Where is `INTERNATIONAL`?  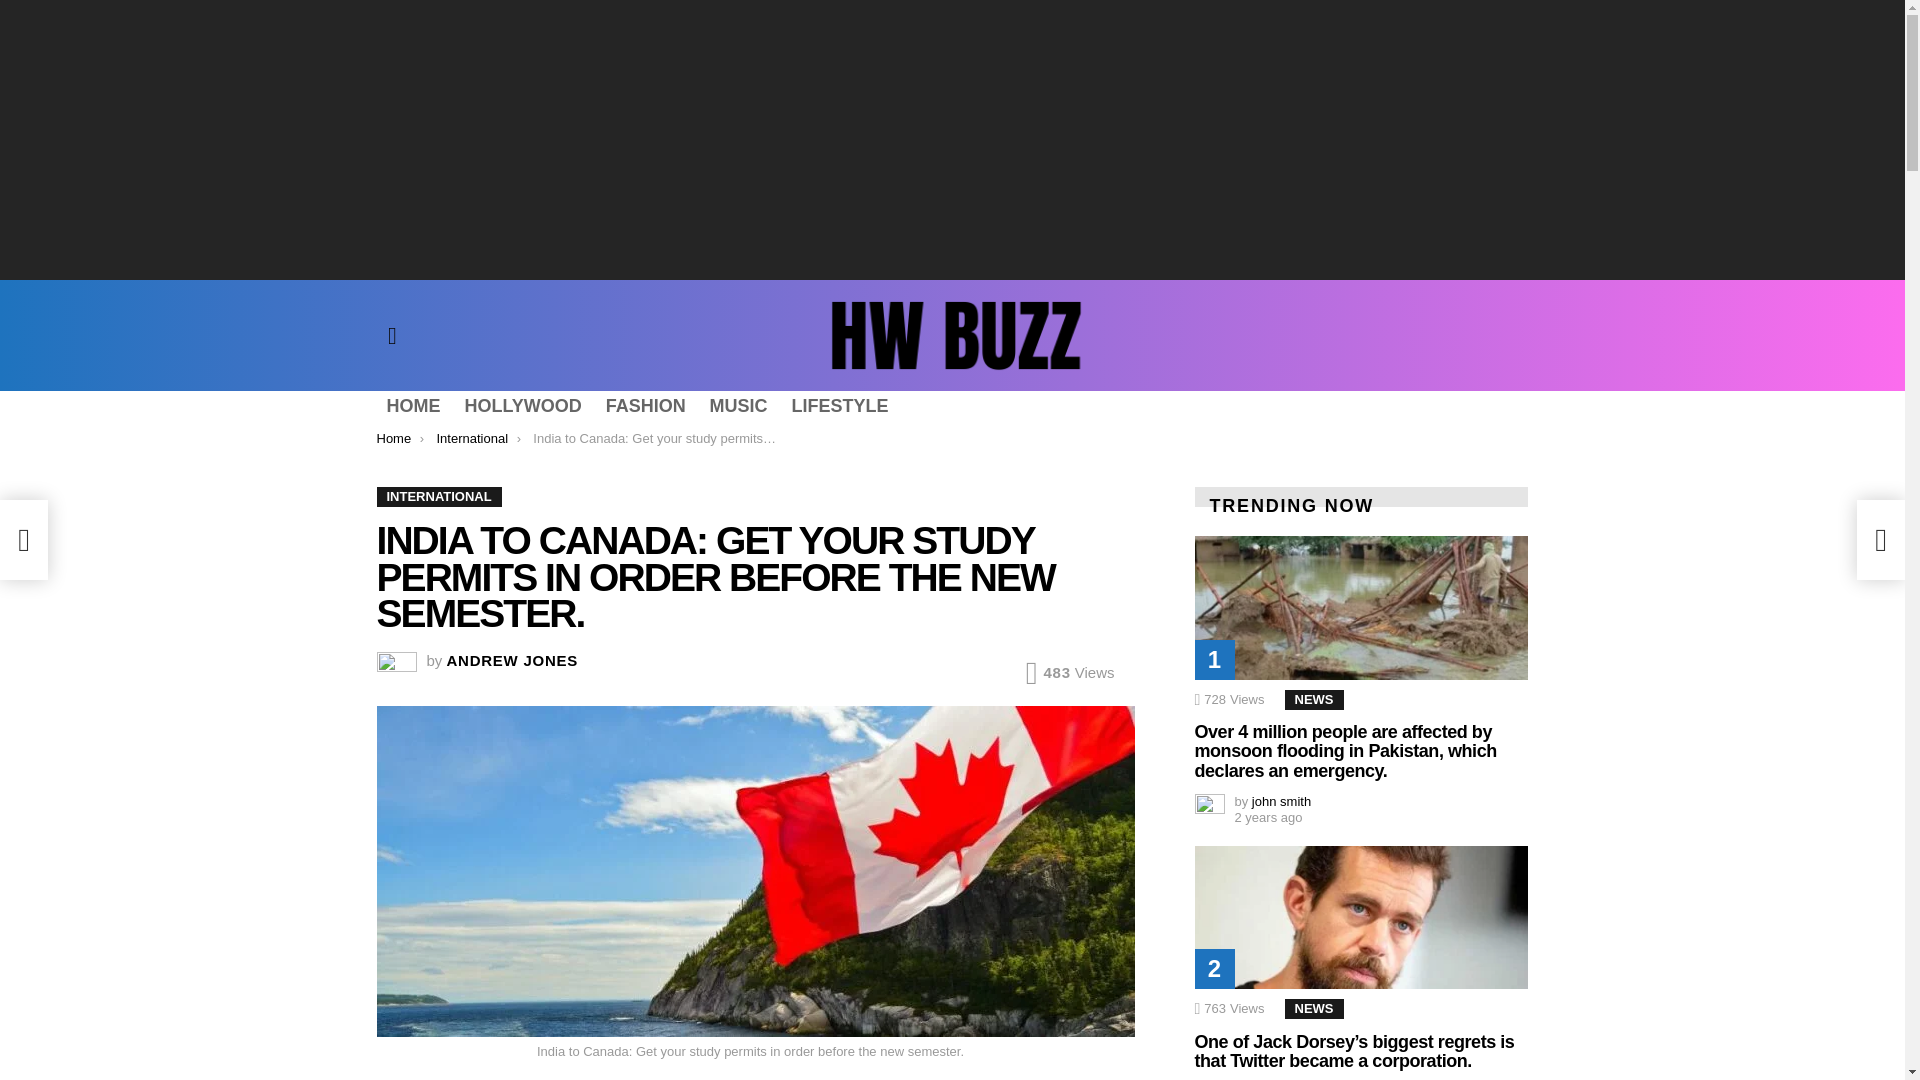
INTERNATIONAL is located at coordinates (438, 496).